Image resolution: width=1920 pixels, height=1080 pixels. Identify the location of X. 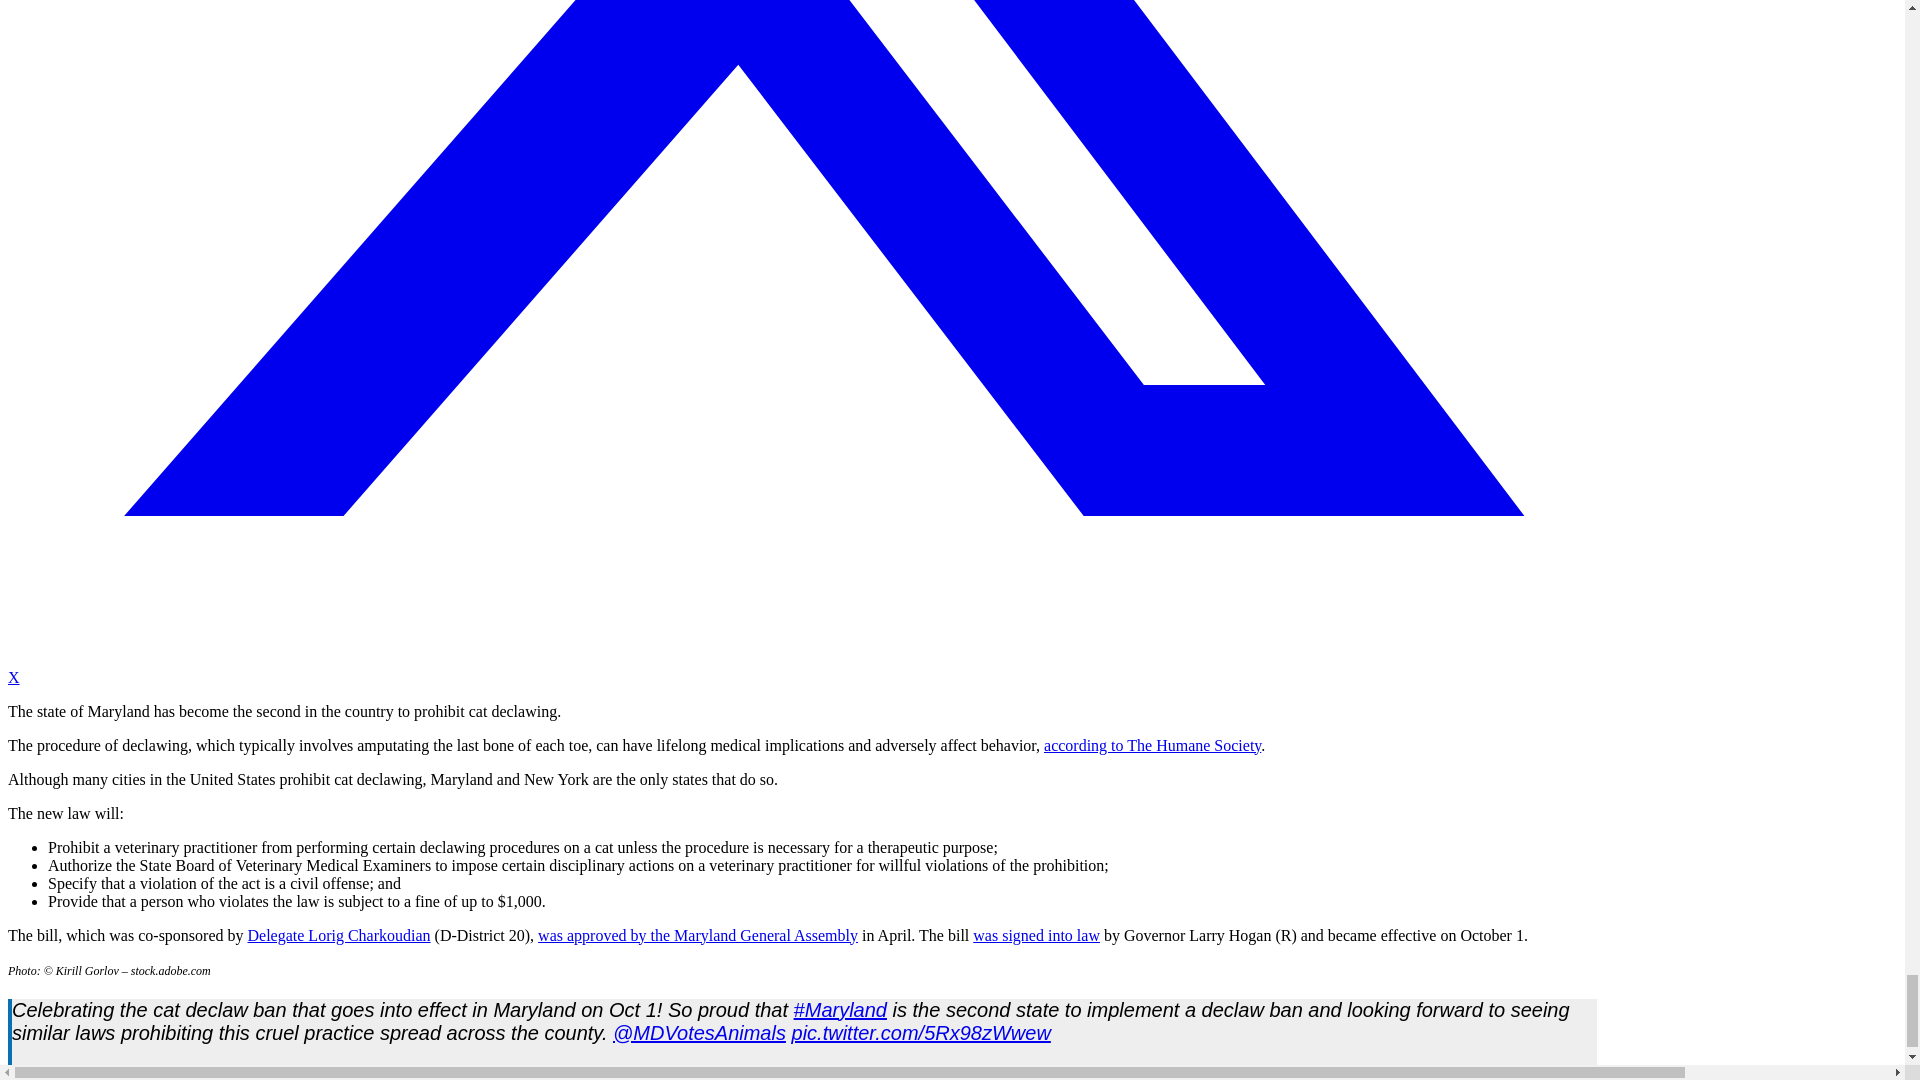
(804, 668).